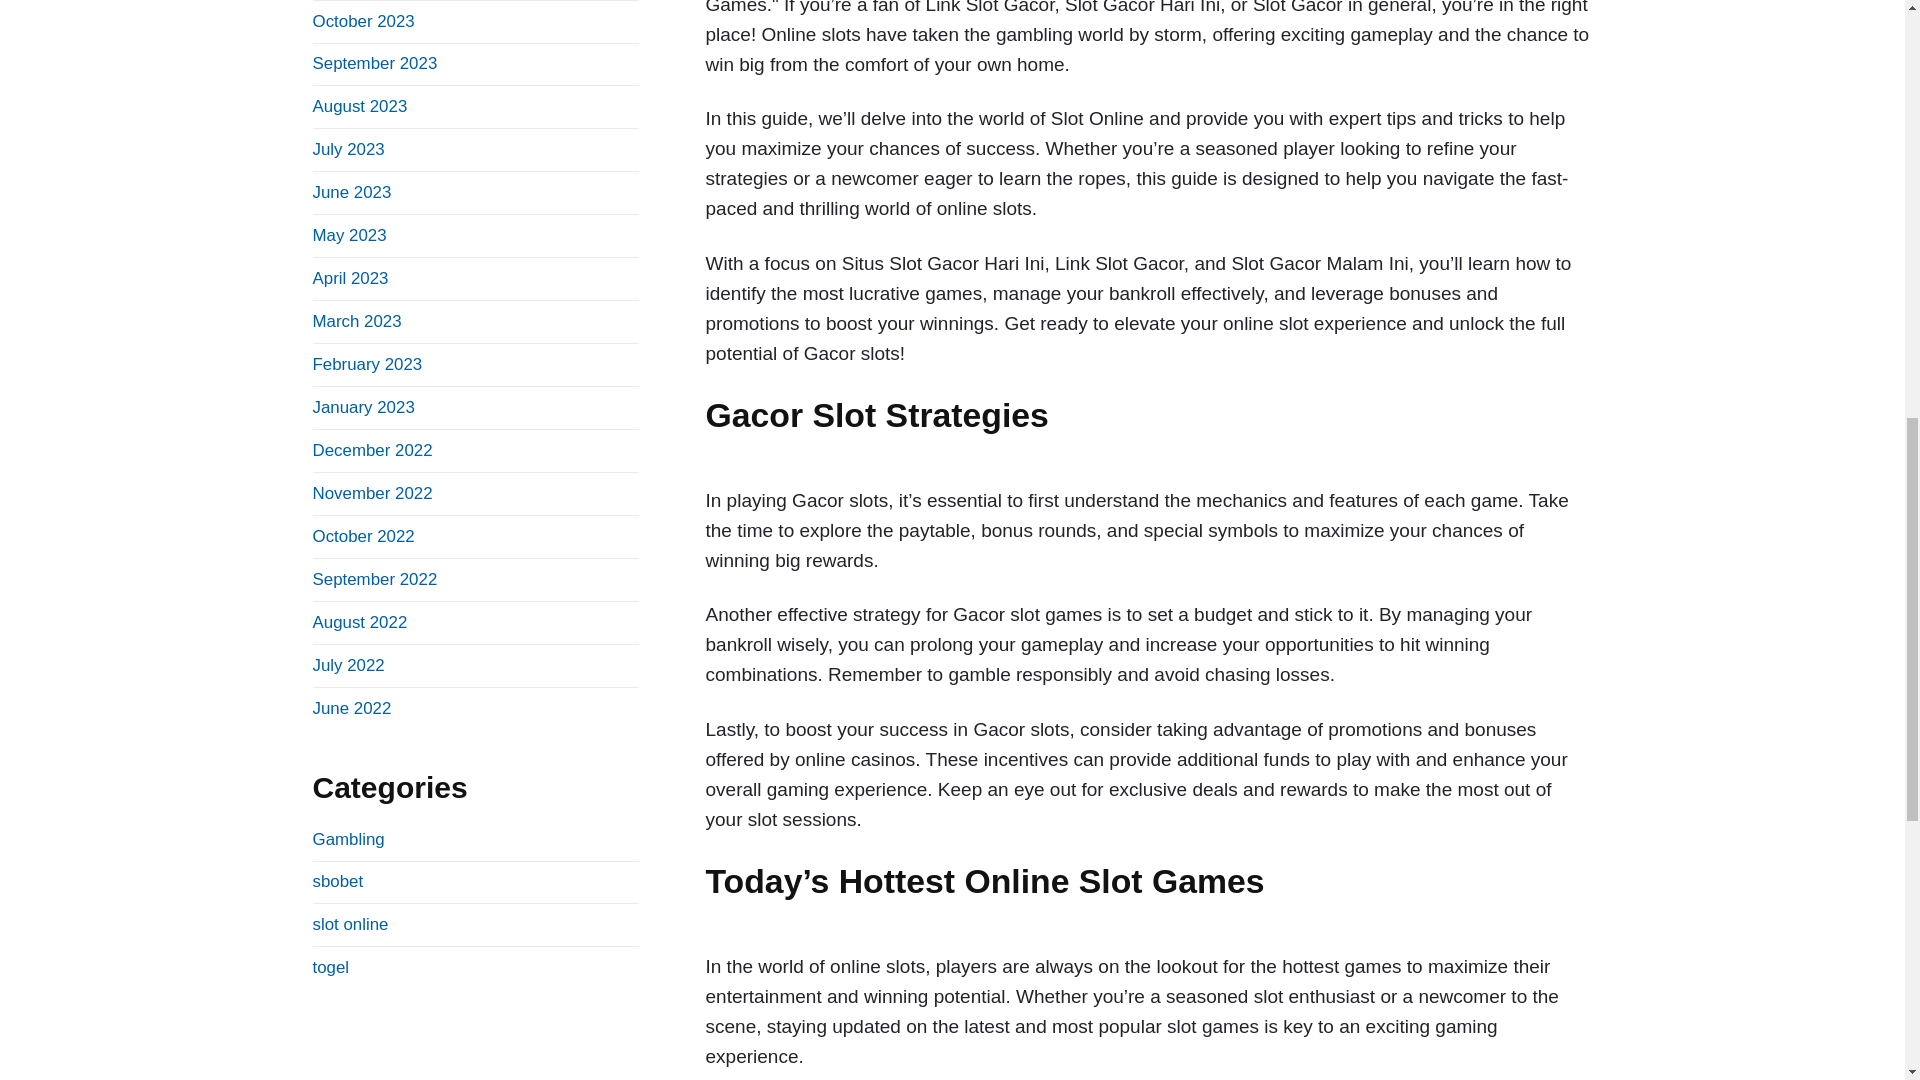 The width and height of the screenshot is (1920, 1080). What do you see at coordinates (374, 64) in the screenshot?
I see `September 2023` at bounding box center [374, 64].